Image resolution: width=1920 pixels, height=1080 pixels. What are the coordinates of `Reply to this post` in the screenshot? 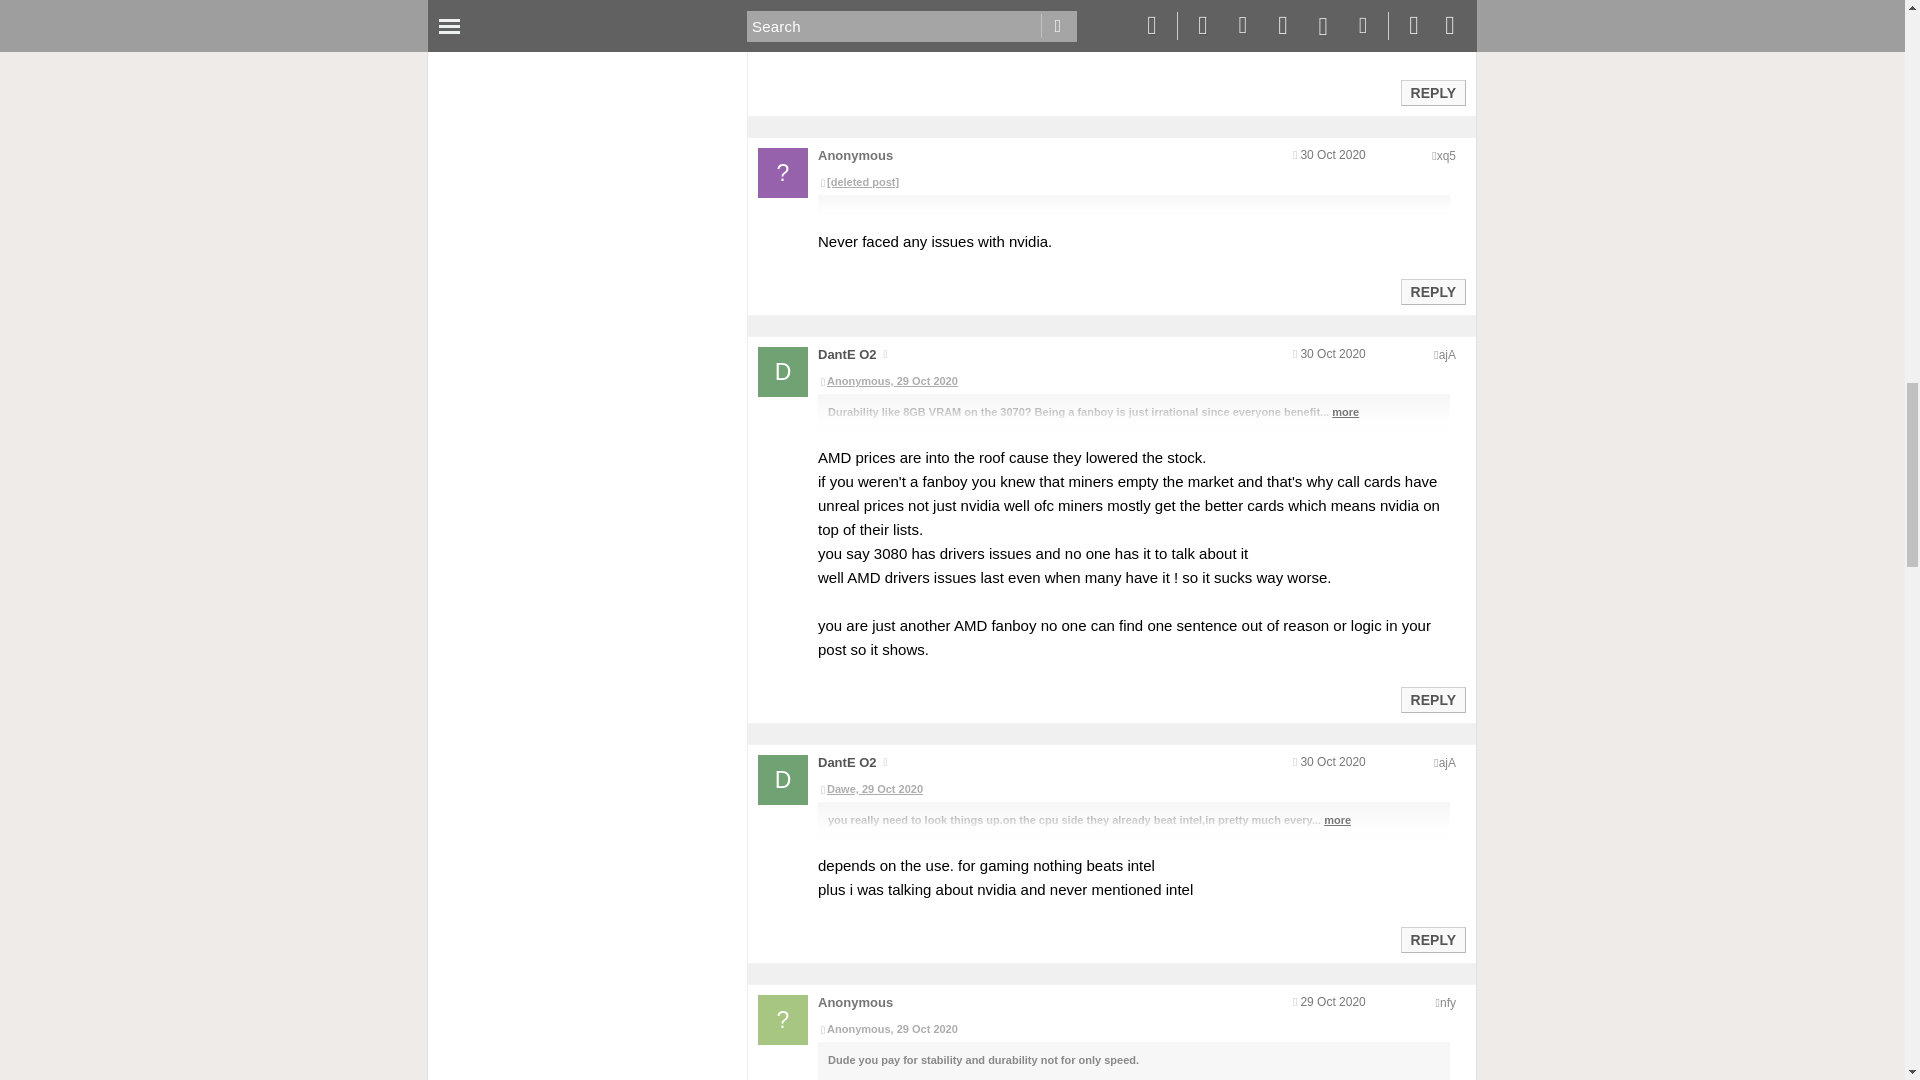 It's located at (1432, 93).